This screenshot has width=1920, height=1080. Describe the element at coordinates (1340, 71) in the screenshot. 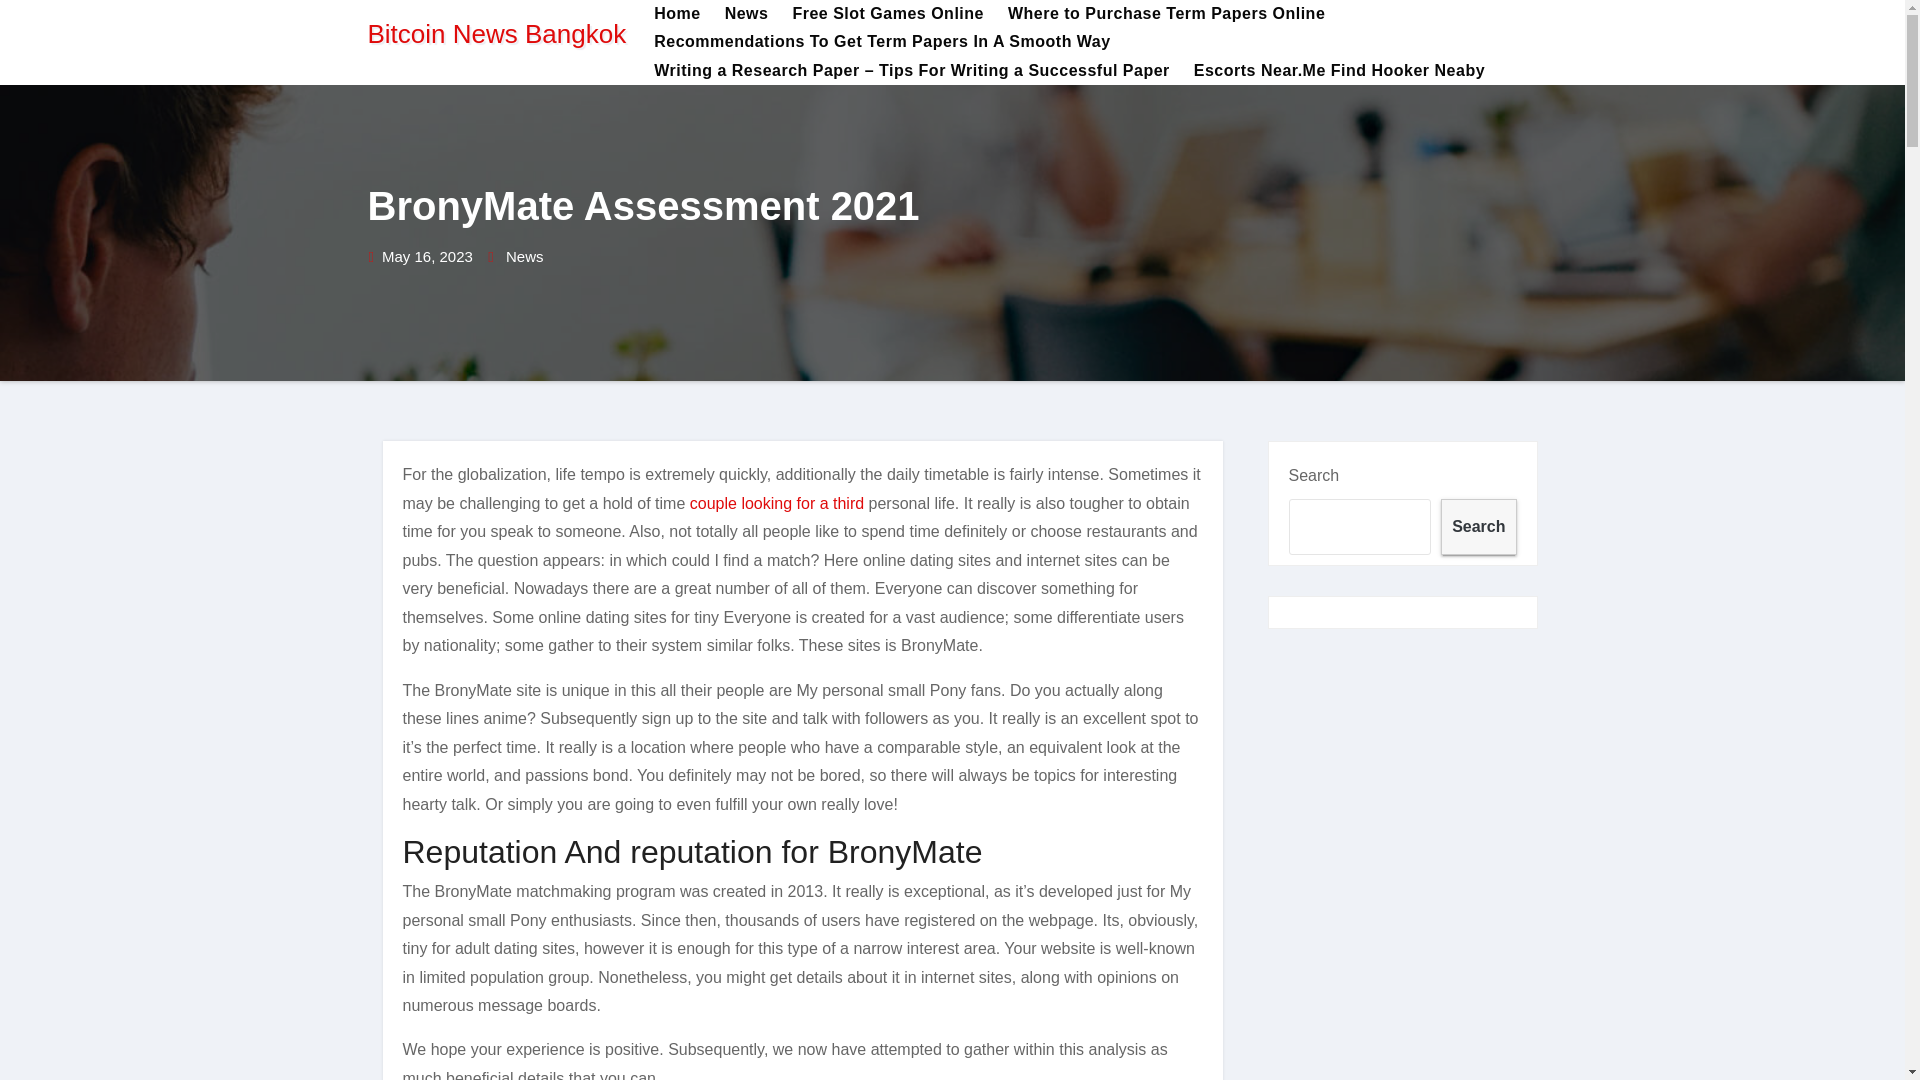

I see `Escorts Near.Me Find Hooker Neaby` at that location.